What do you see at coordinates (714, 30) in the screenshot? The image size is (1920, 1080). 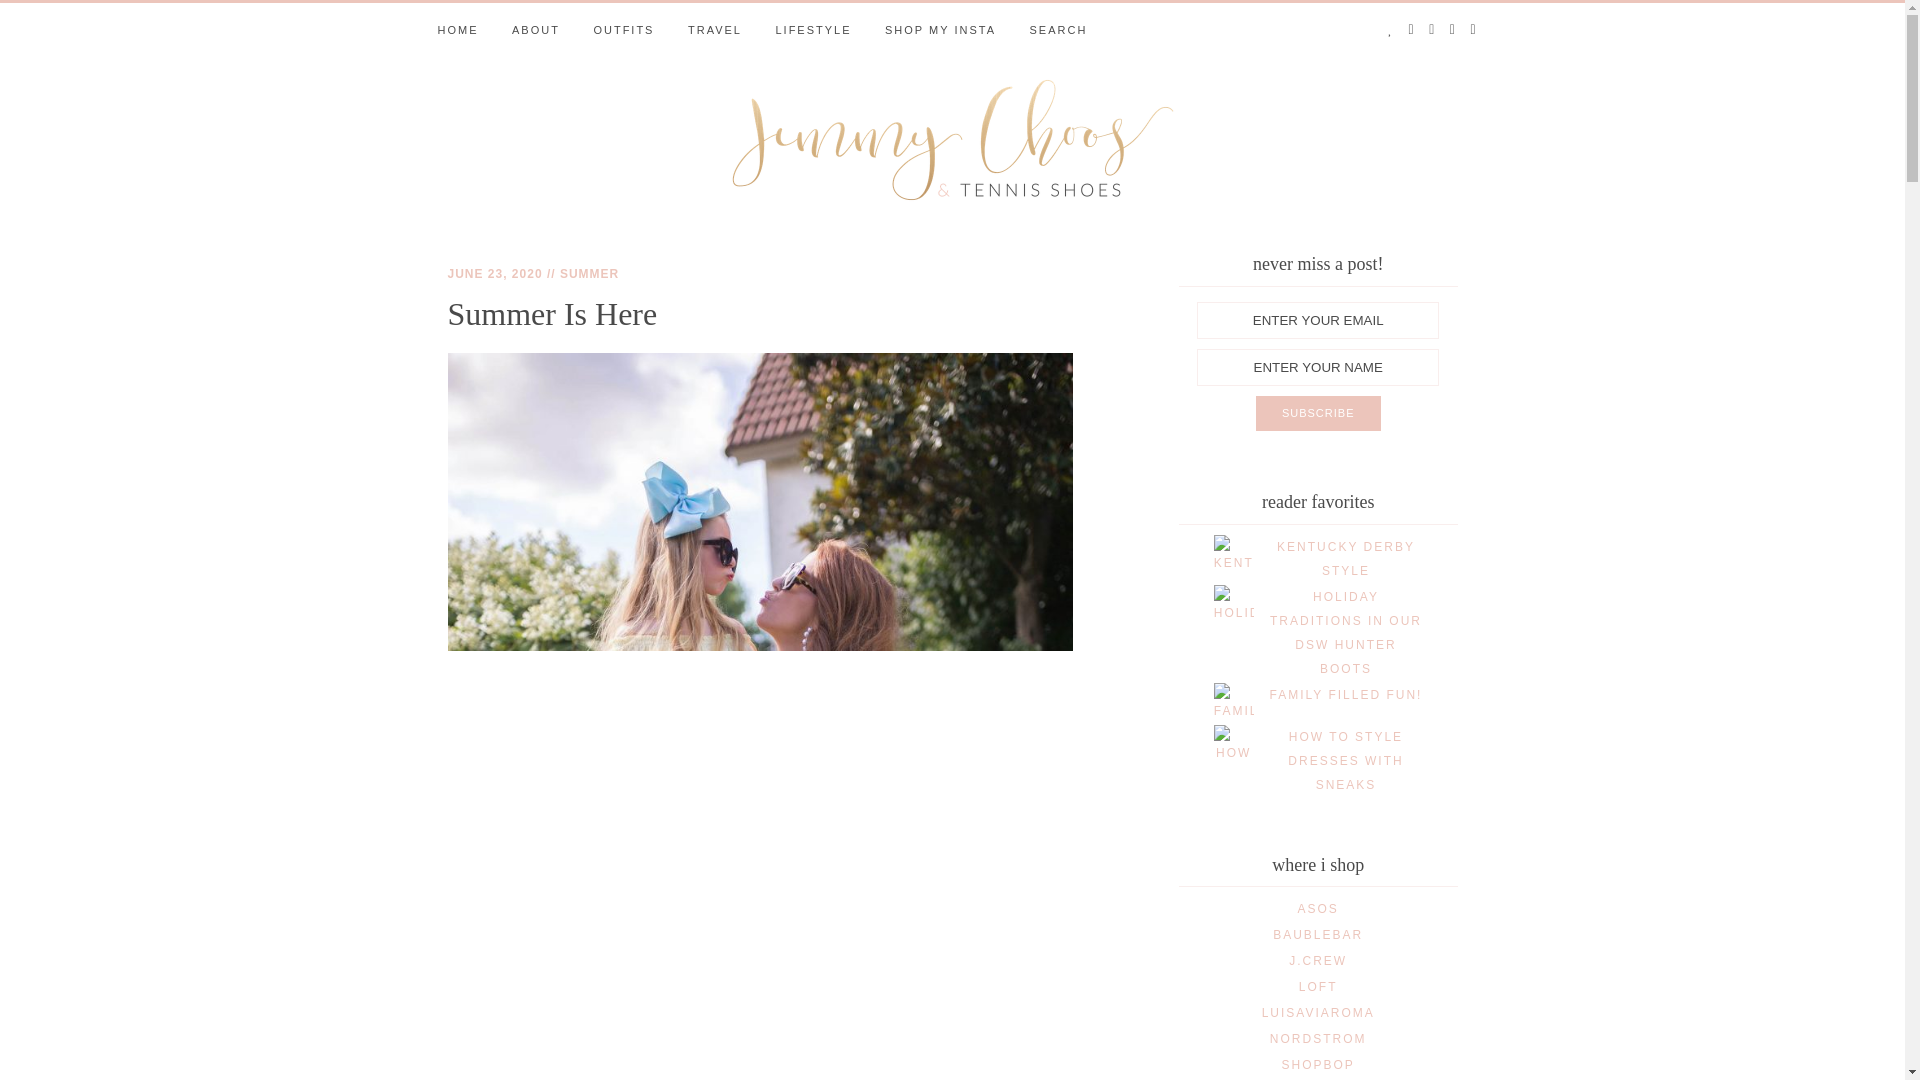 I see `TRAVEL` at bounding box center [714, 30].